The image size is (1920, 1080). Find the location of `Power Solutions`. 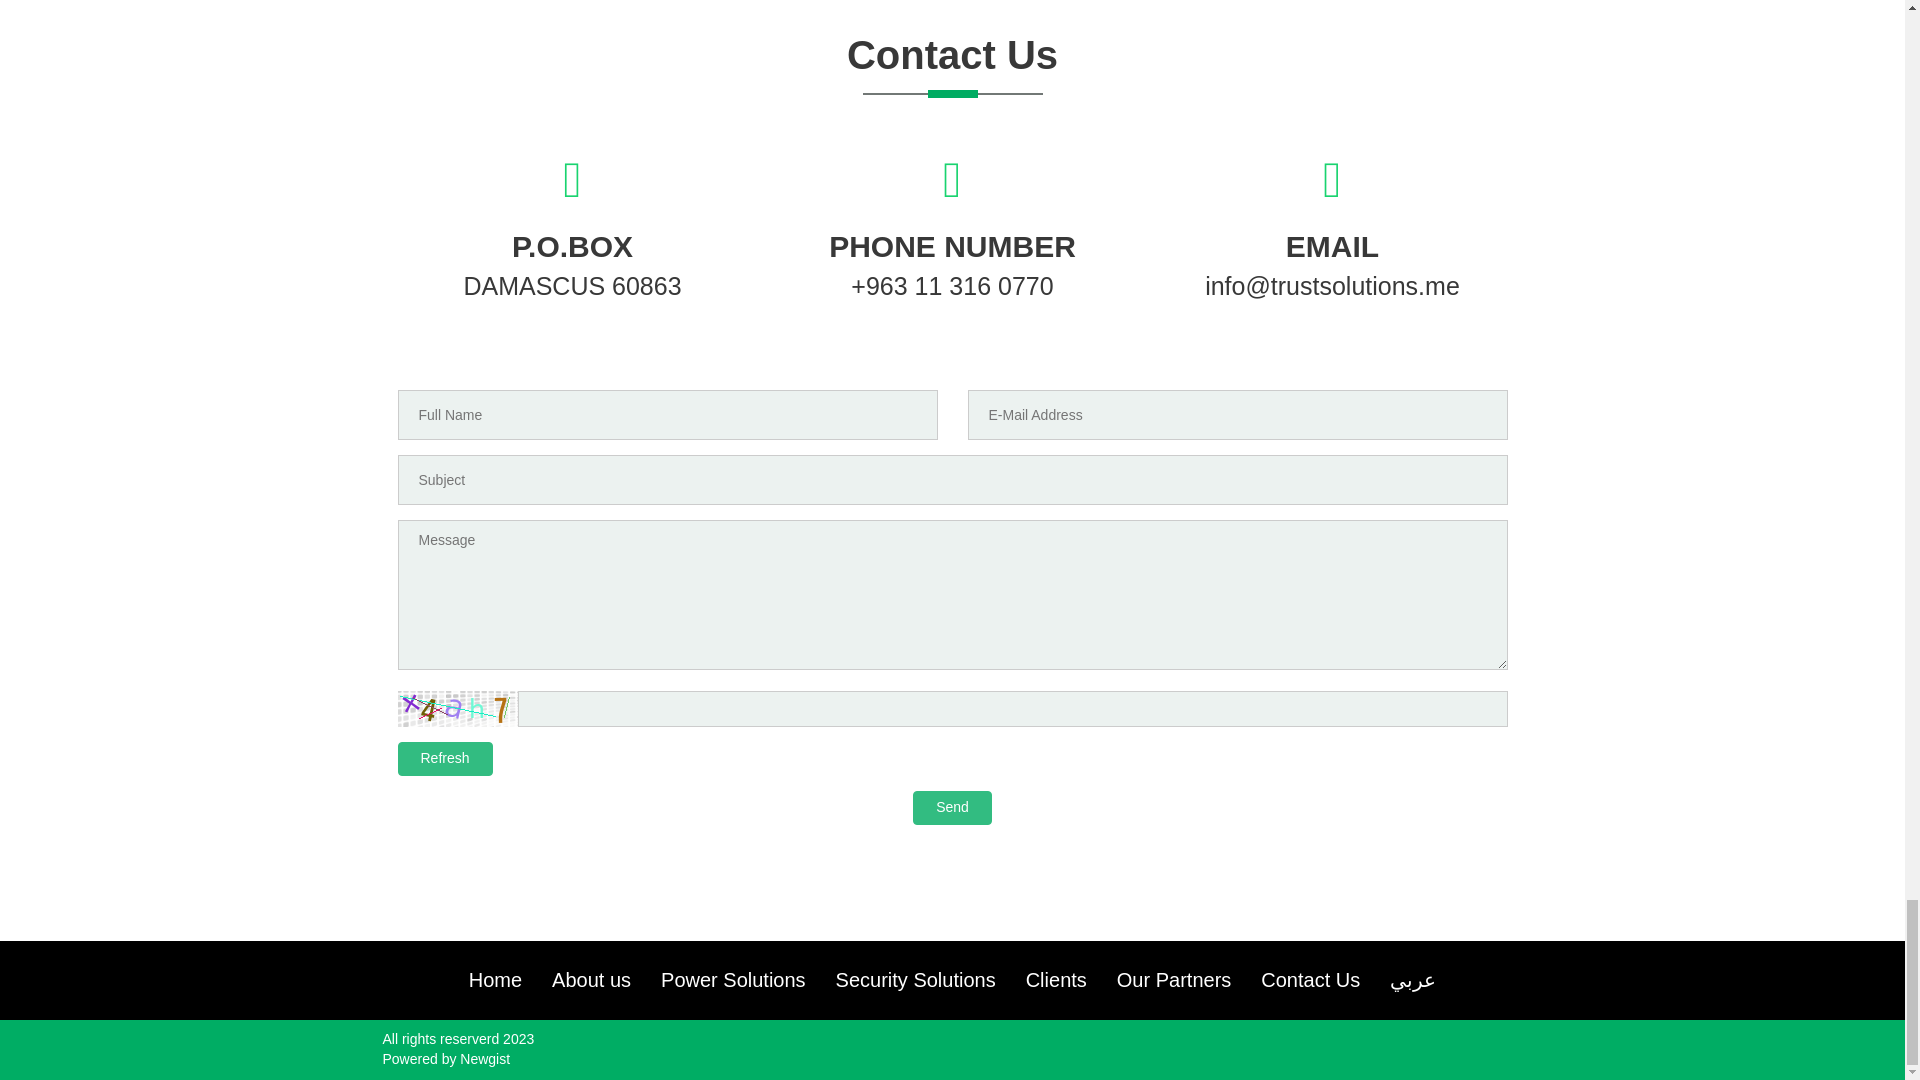

Power Solutions is located at coordinates (733, 980).